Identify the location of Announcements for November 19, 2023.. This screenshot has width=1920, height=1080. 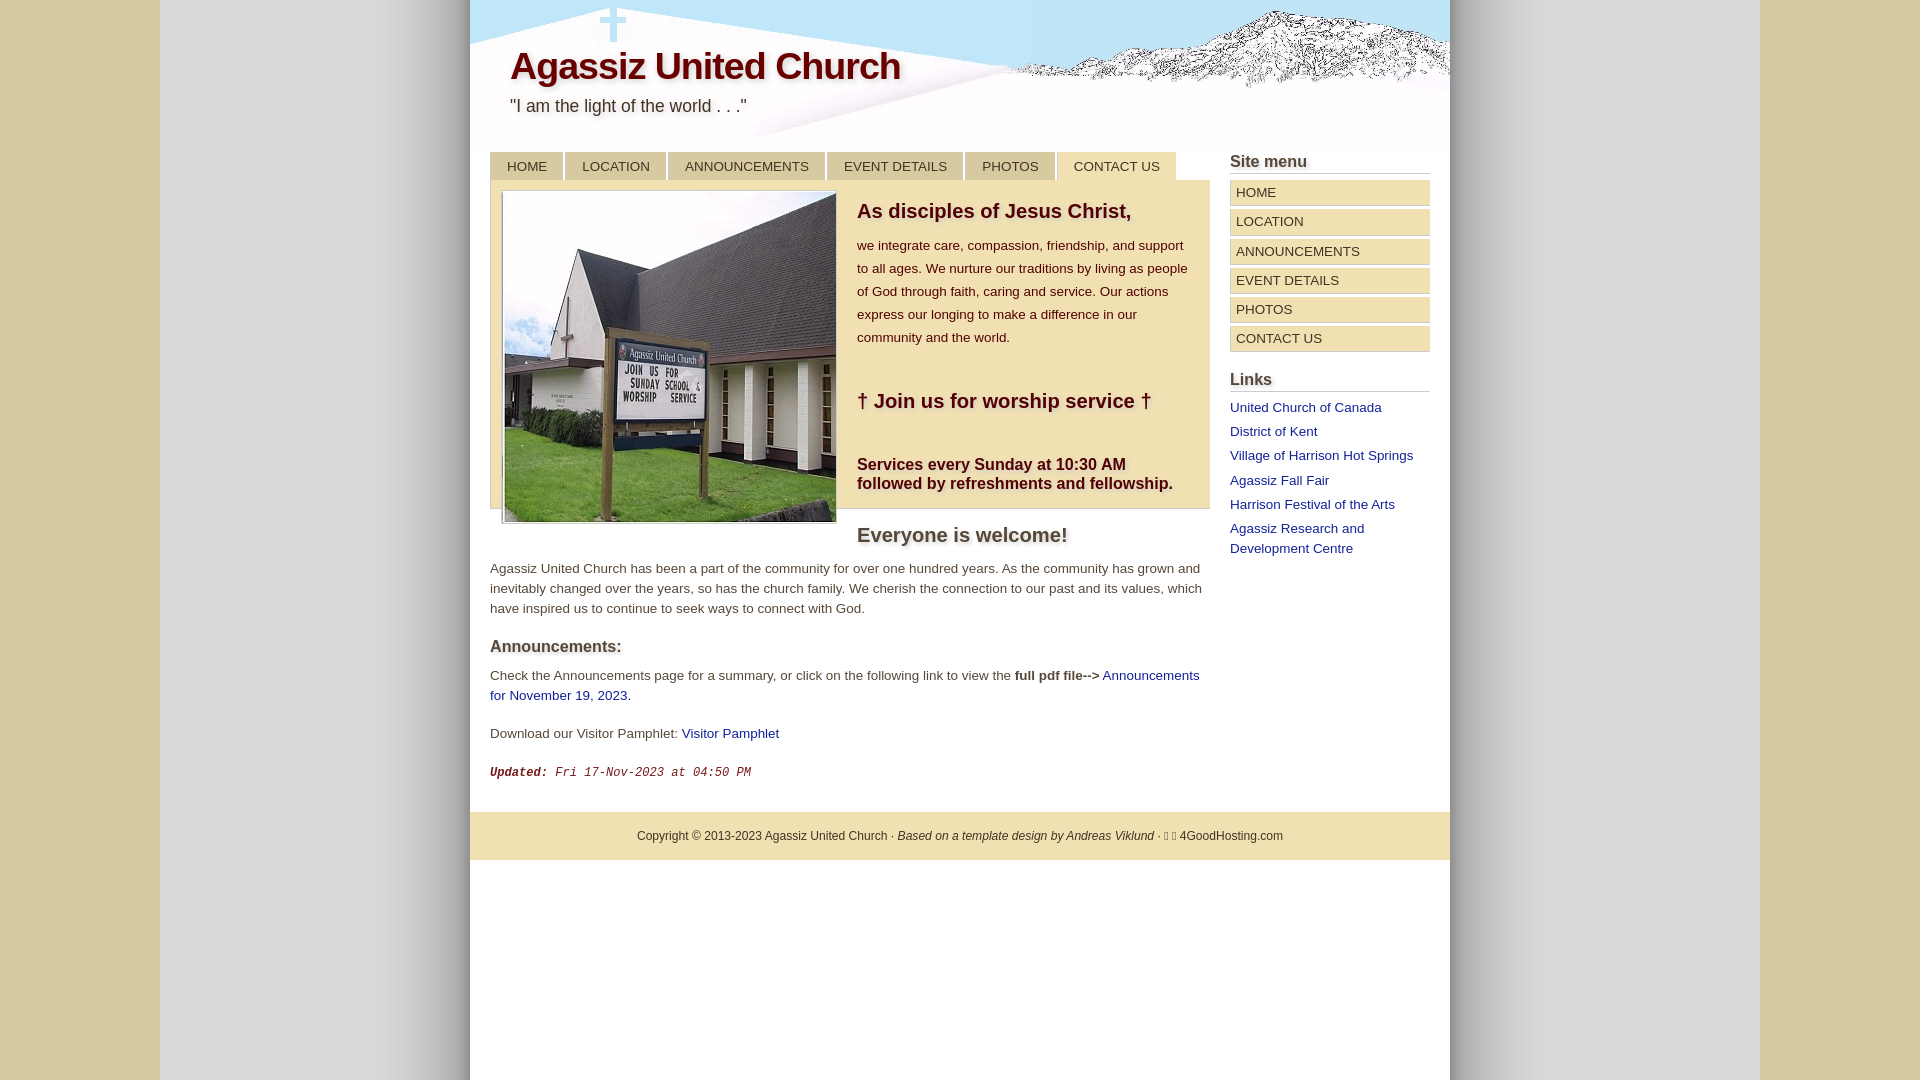
(844, 686).